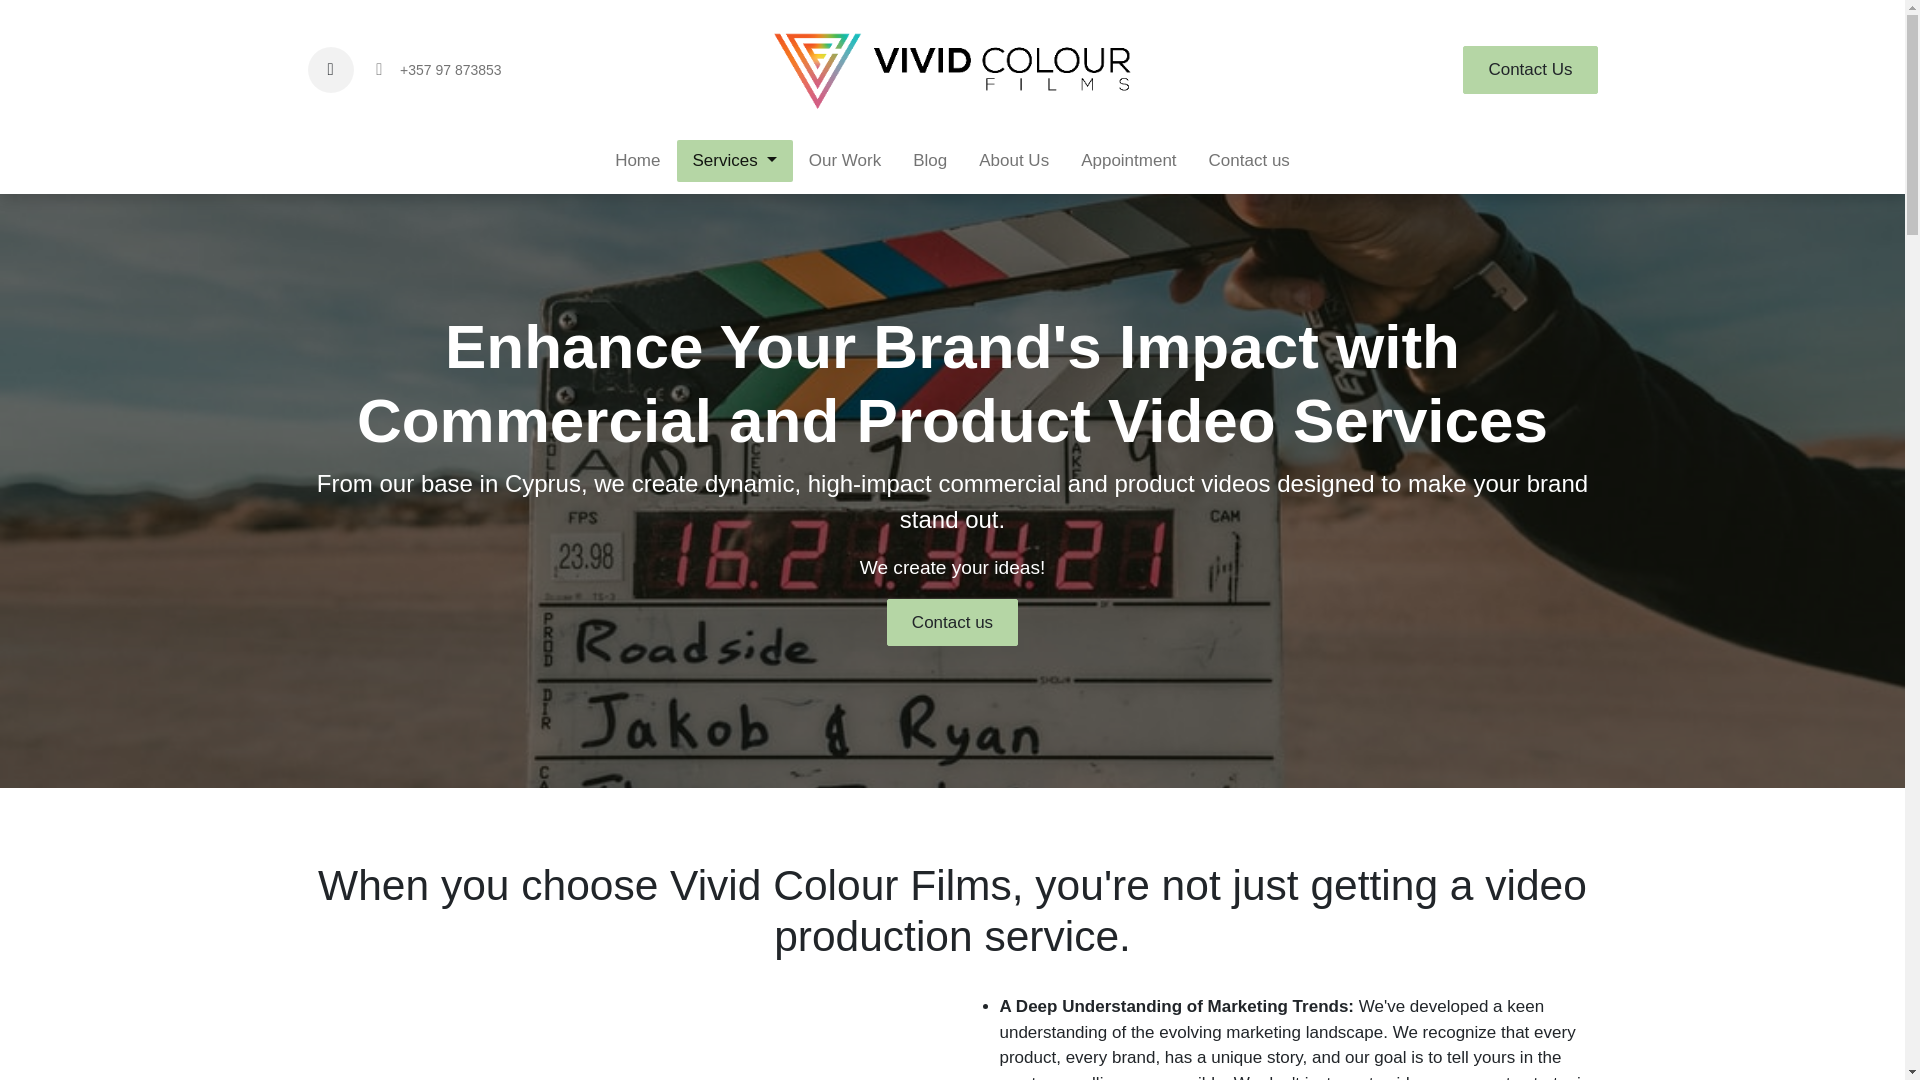 Image resolution: width=1920 pixels, height=1080 pixels. Describe the element at coordinates (952, 622) in the screenshot. I see `Contact us` at that location.